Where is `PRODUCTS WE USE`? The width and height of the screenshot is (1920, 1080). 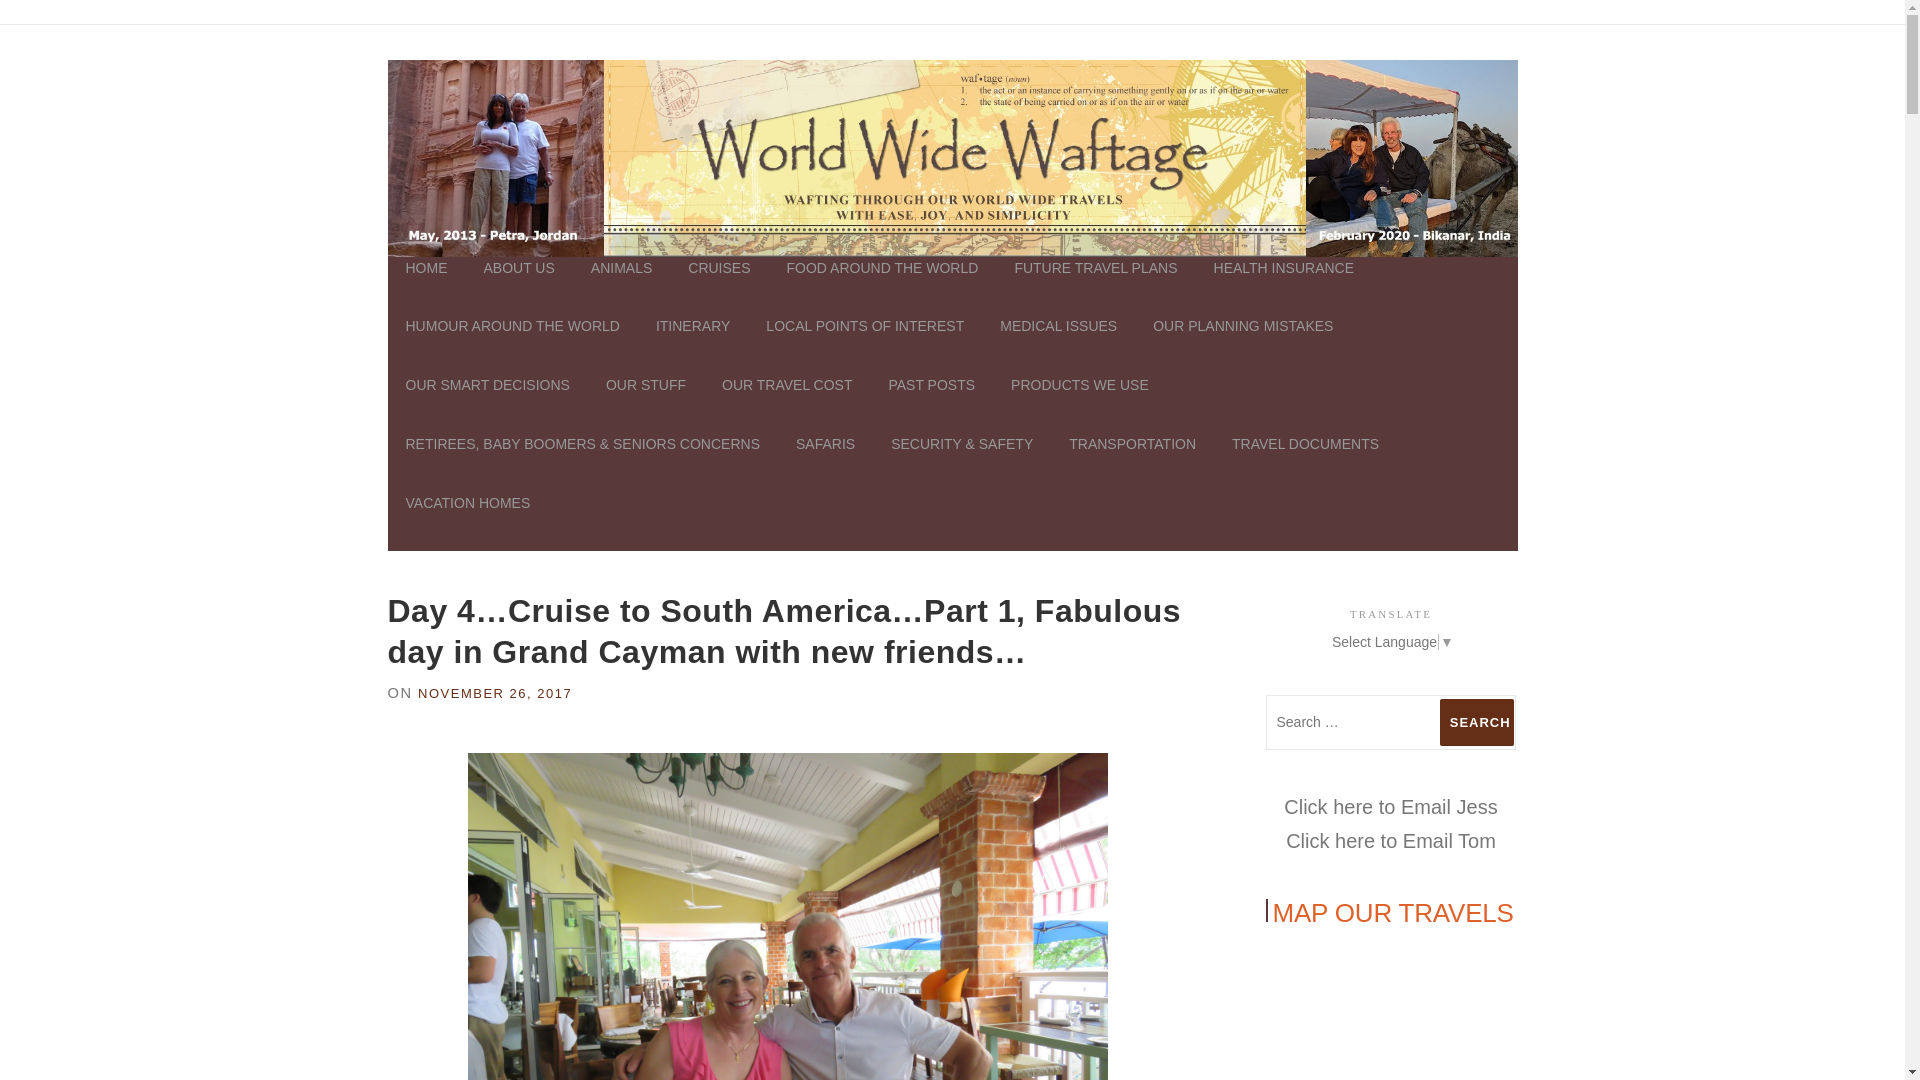 PRODUCTS WE USE is located at coordinates (1080, 403).